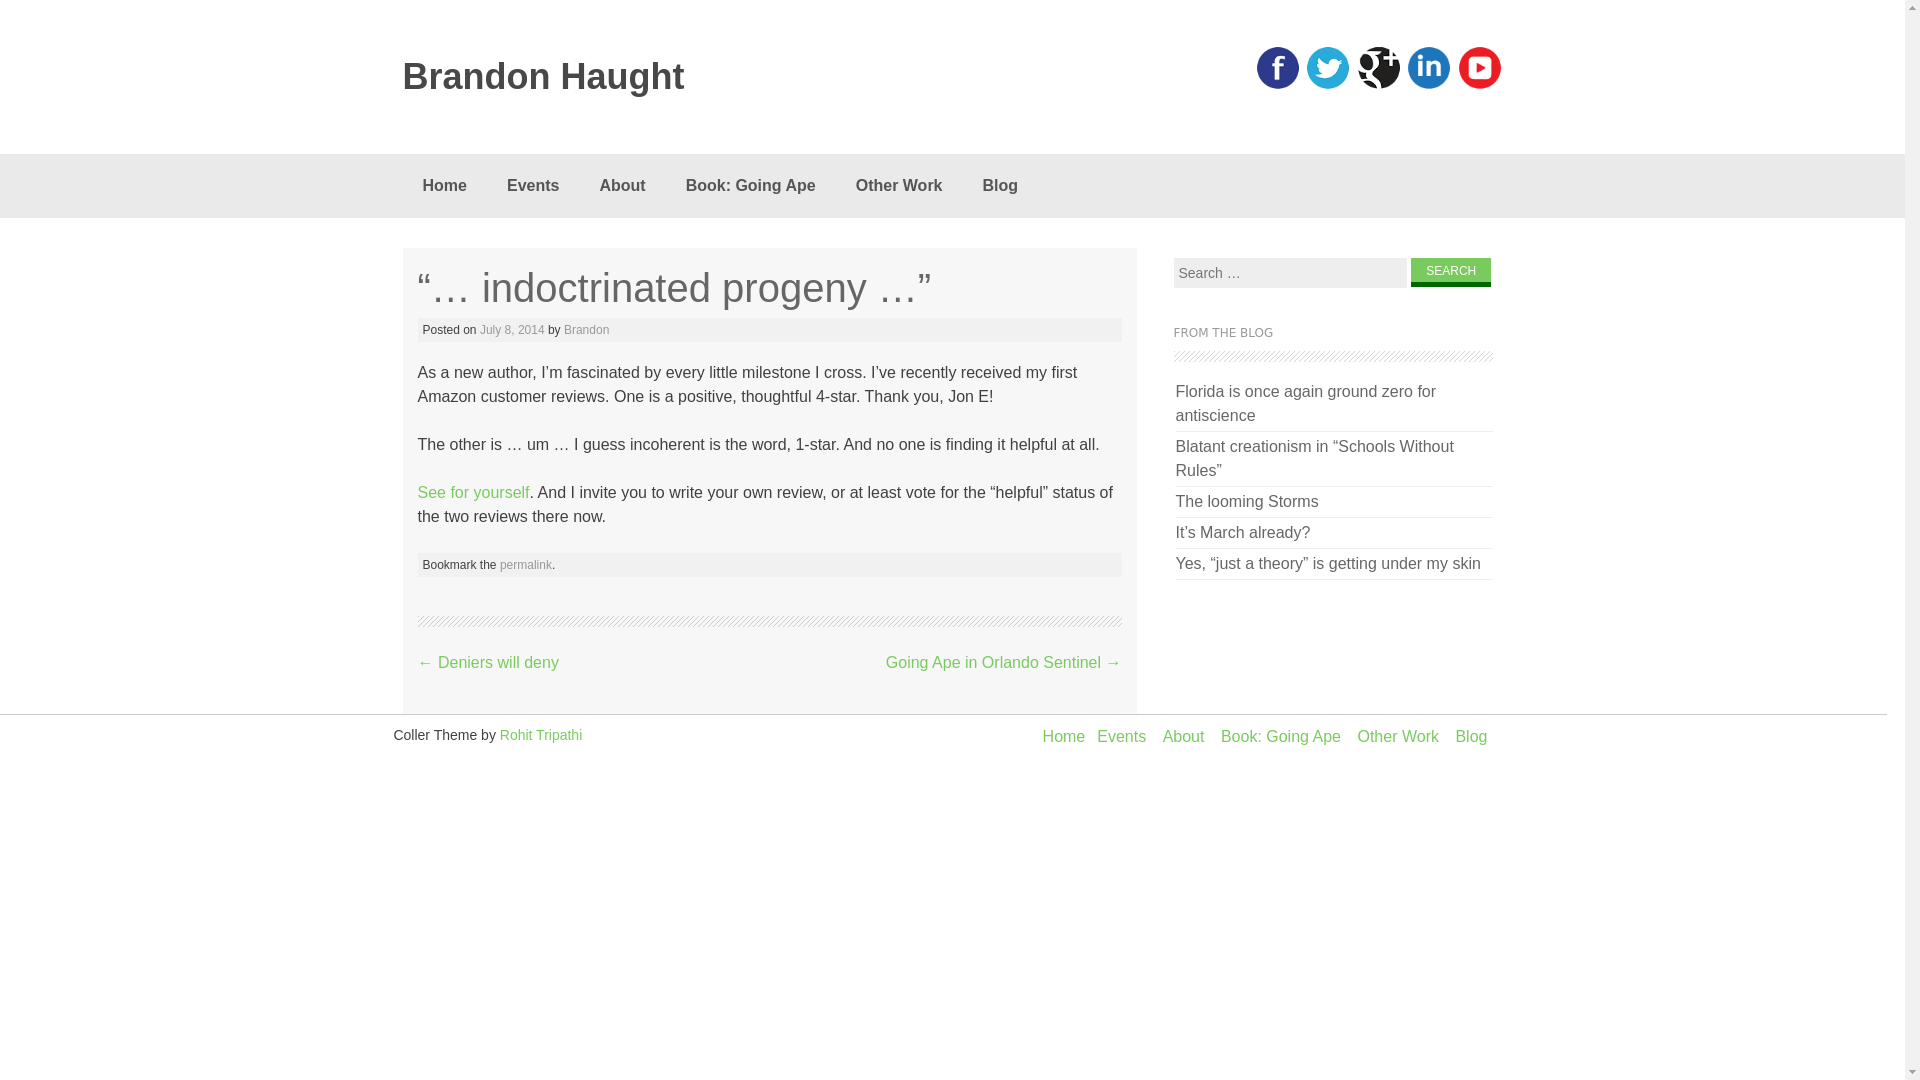 The height and width of the screenshot is (1080, 1920). What do you see at coordinates (533, 186) in the screenshot?
I see `Events` at bounding box center [533, 186].